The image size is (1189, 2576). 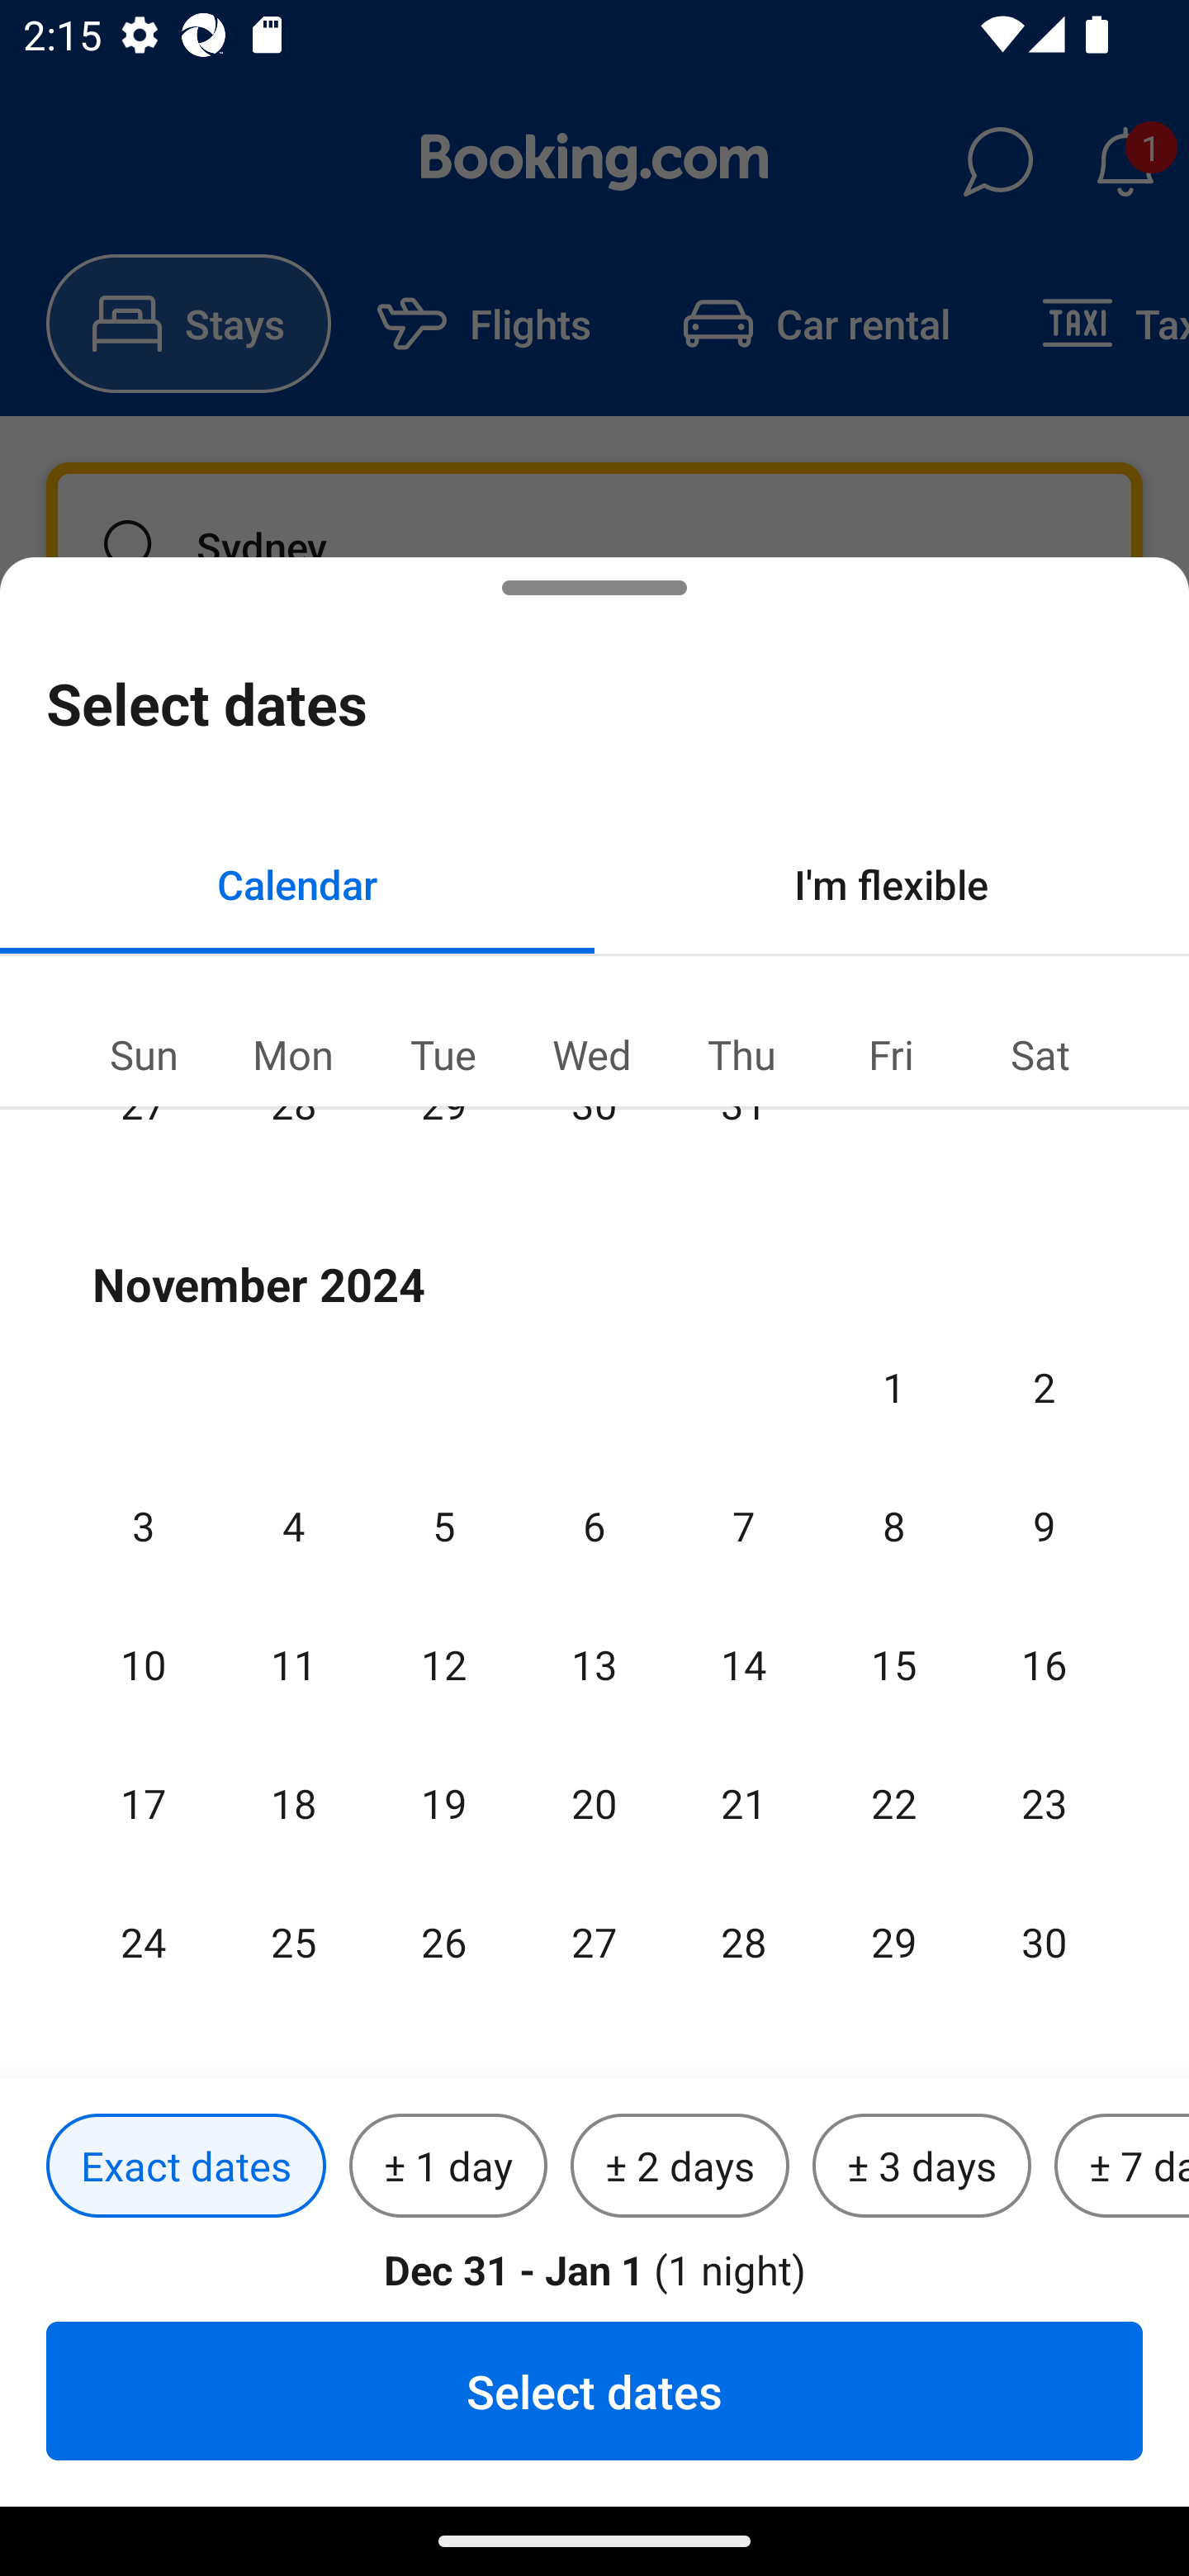 What do you see at coordinates (921, 2166) in the screenshot?
I see `± 3 days` at bounding box center [921, 2166].